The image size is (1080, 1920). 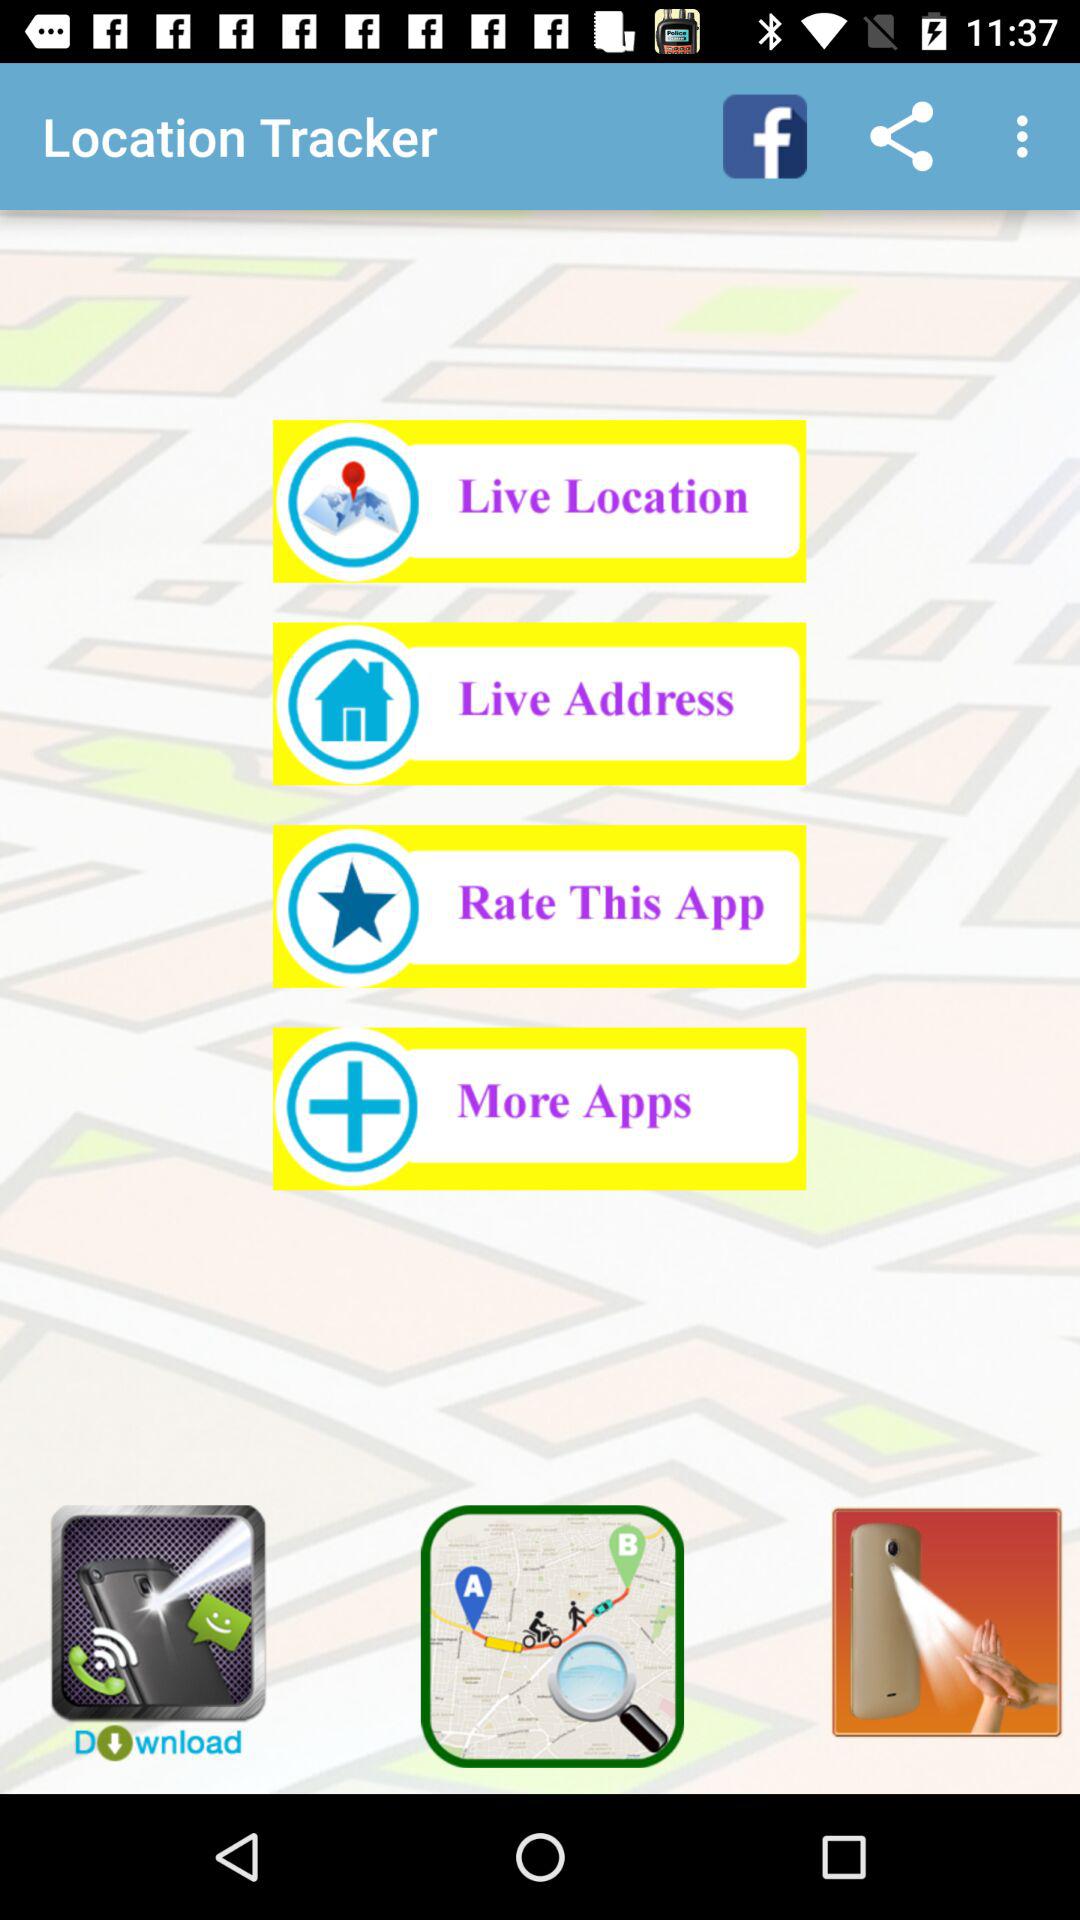 What do you see at coordinates (935, 1610) in the screenshot?
I see `turn on flashlight` at bounding box center [935, 1610].